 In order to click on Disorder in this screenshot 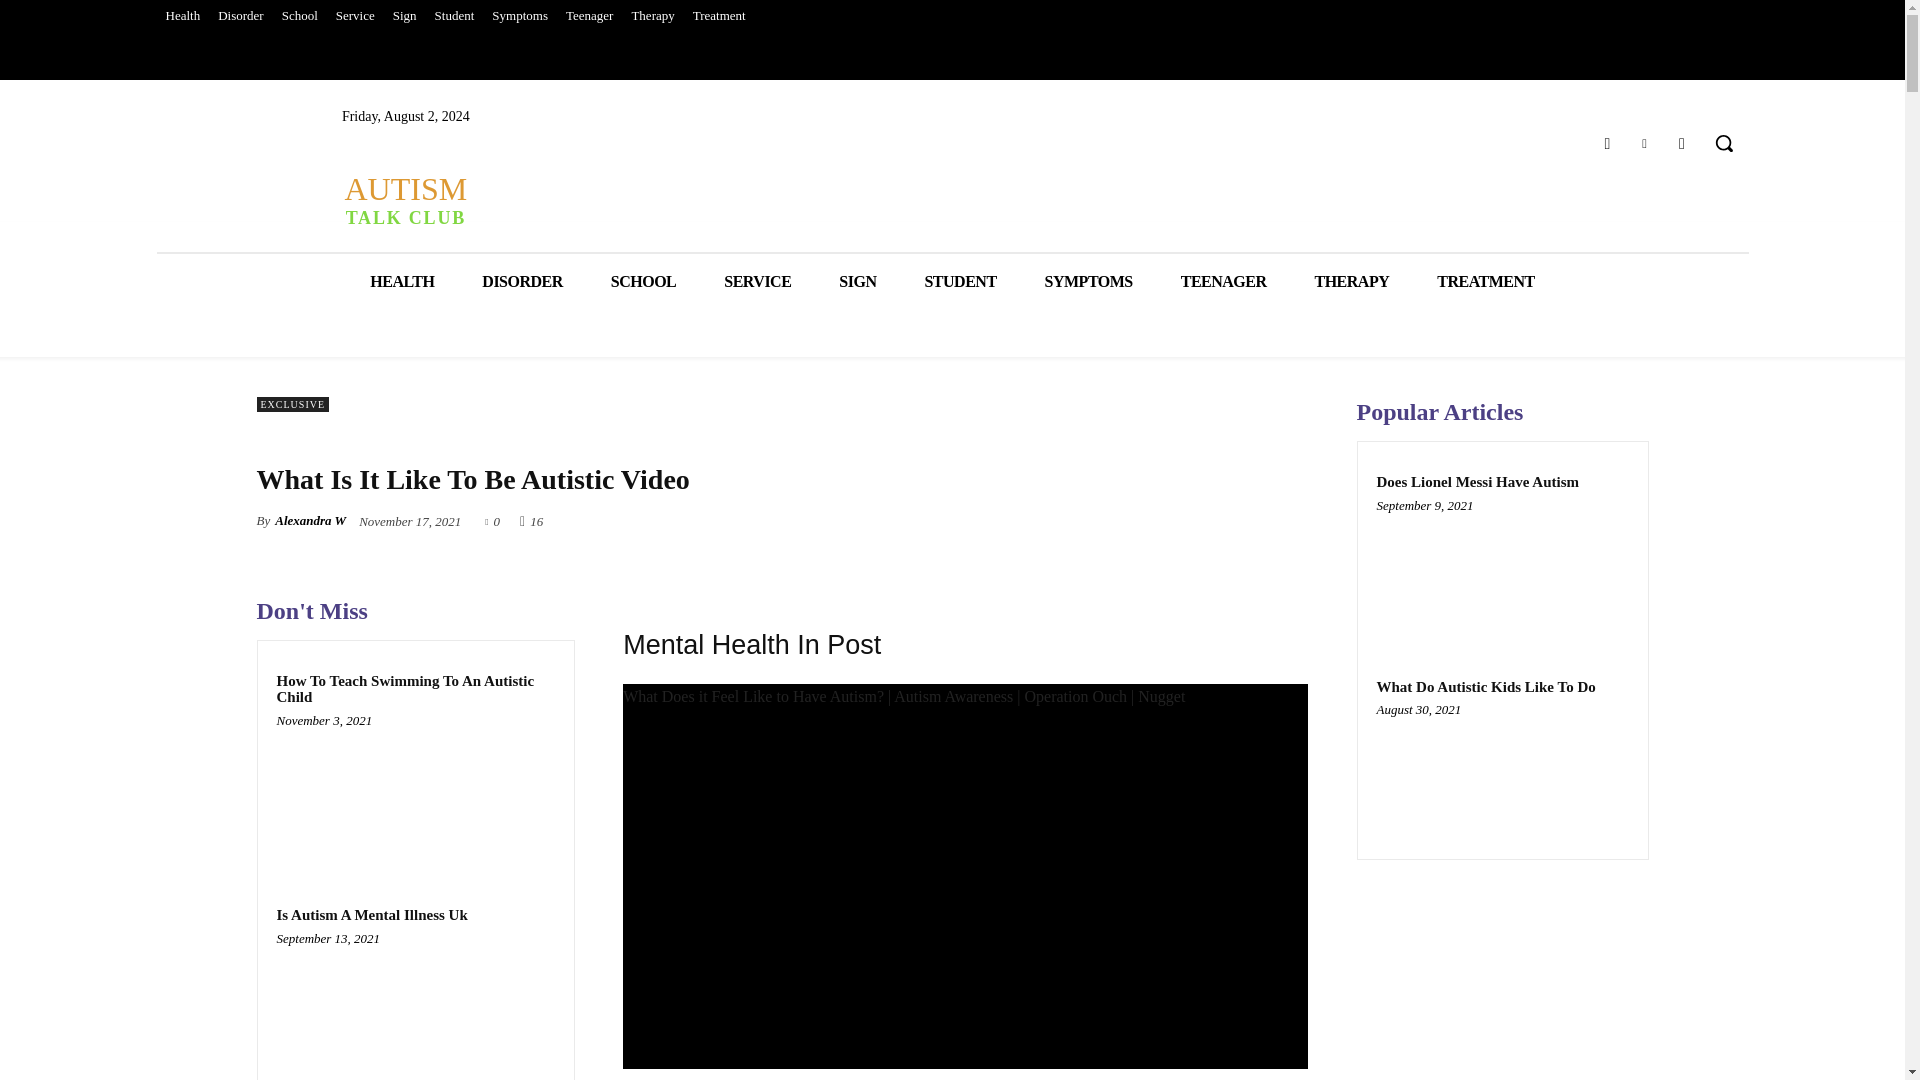, I will do `click(240, 16)`.